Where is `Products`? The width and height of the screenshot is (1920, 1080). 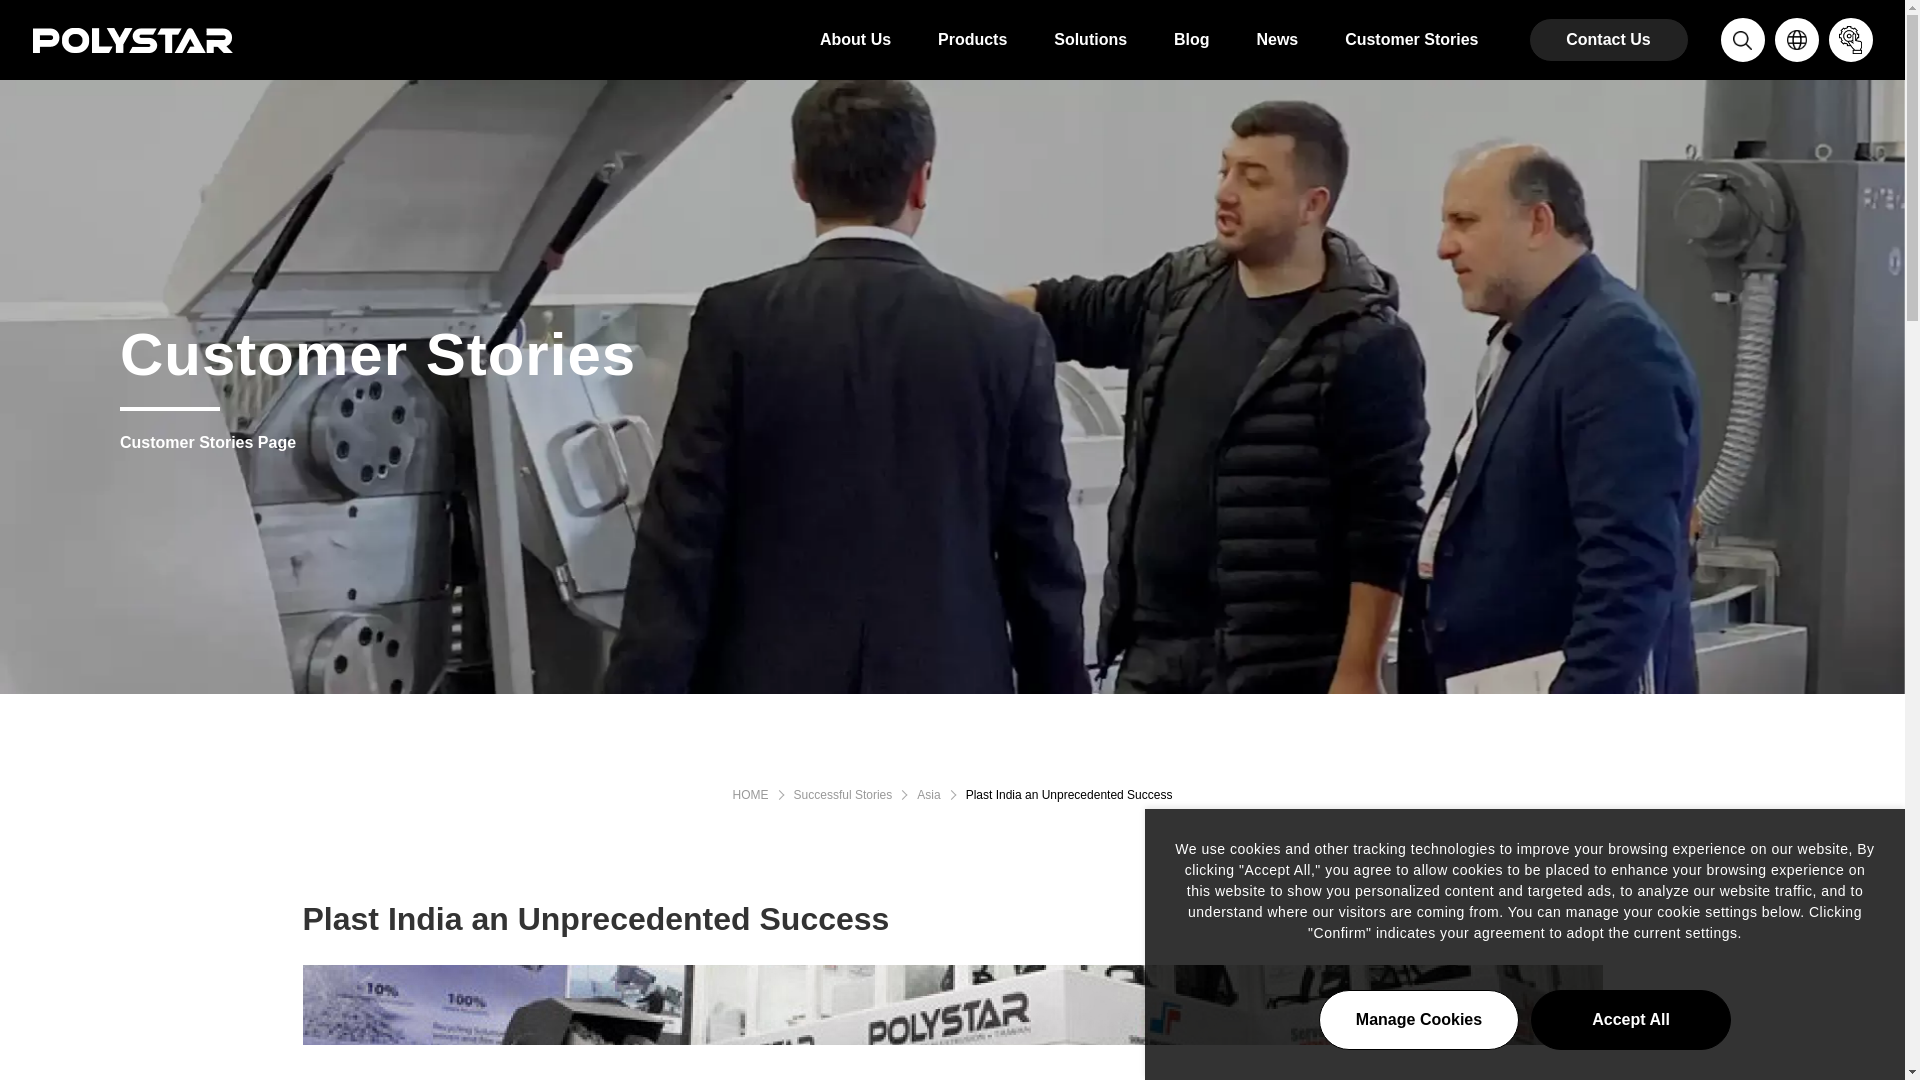
Products is located at coordinates (972, 40).